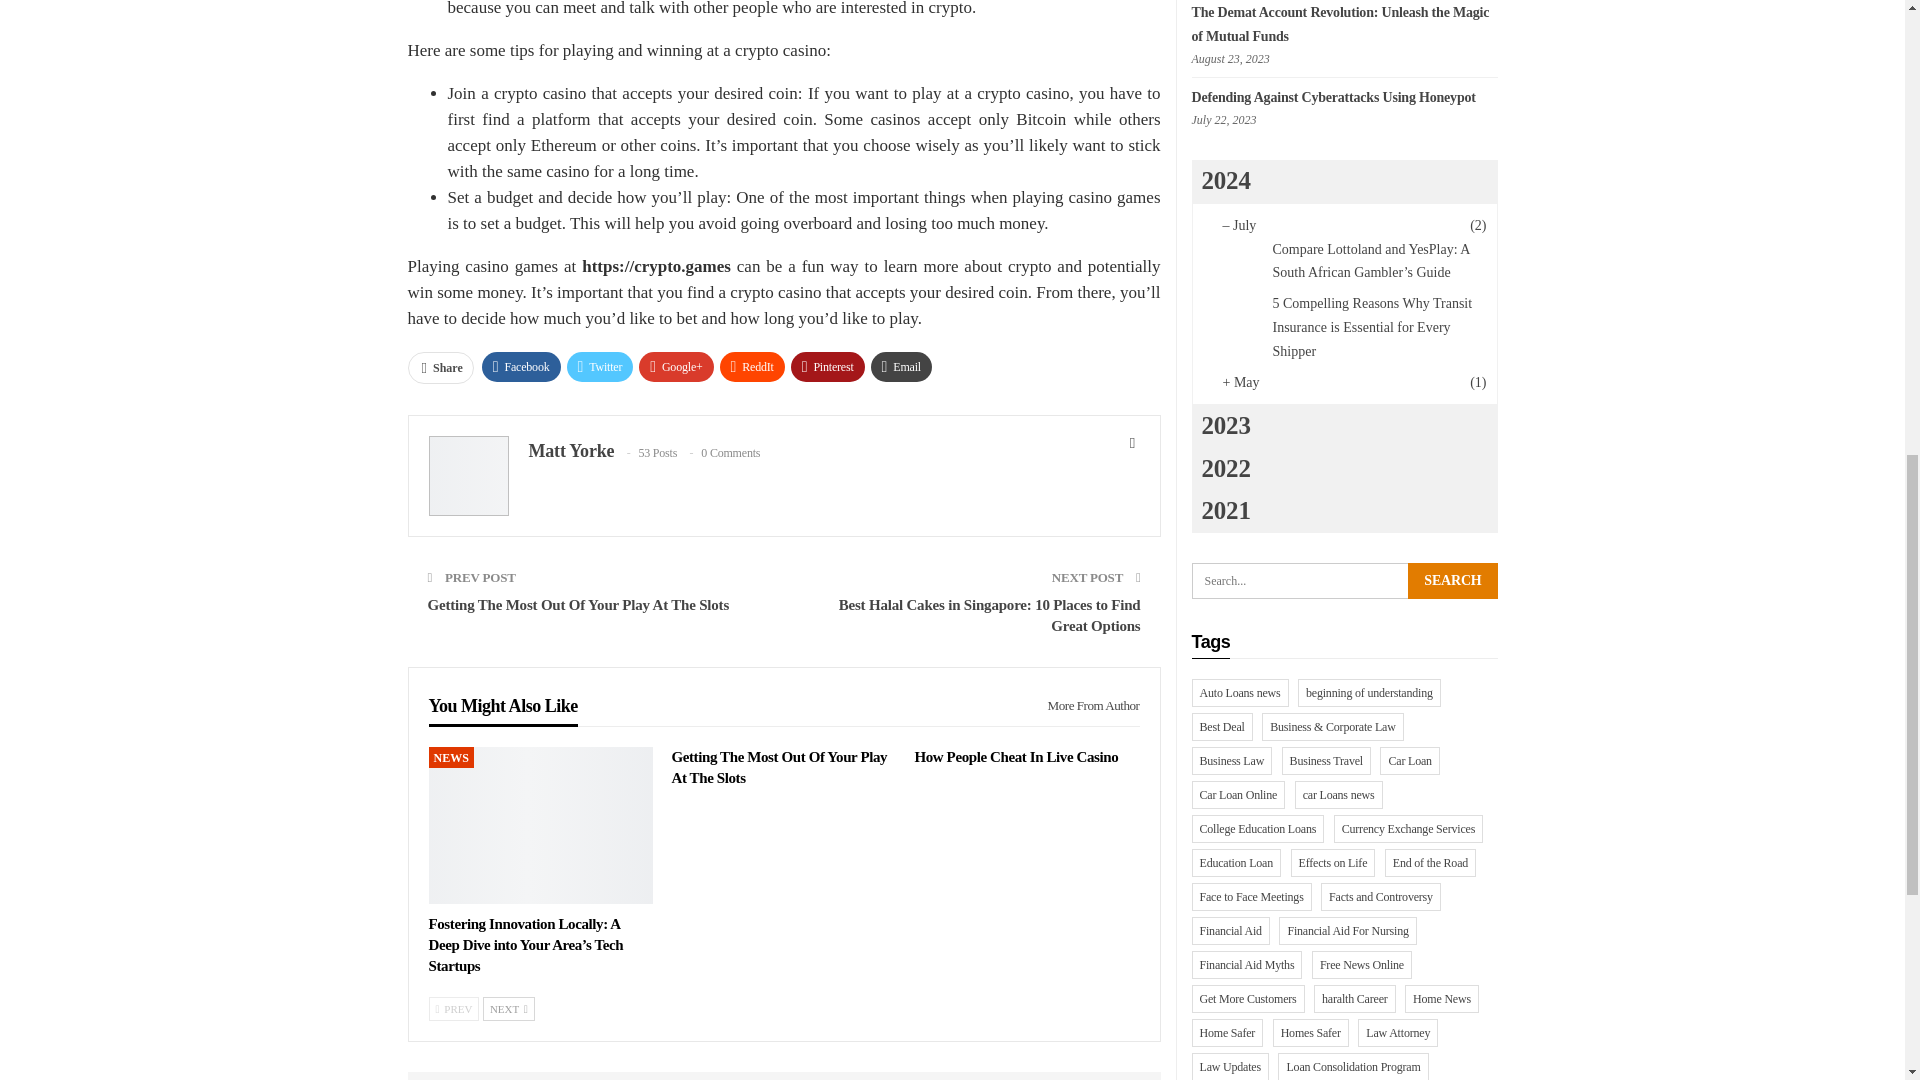 Image resolution: width=1920 pixels, height=1080 pixels. What do you see at coordinates (520, 367) in the screenshot?
I see `Facebook` at bounding box center [520, 367].